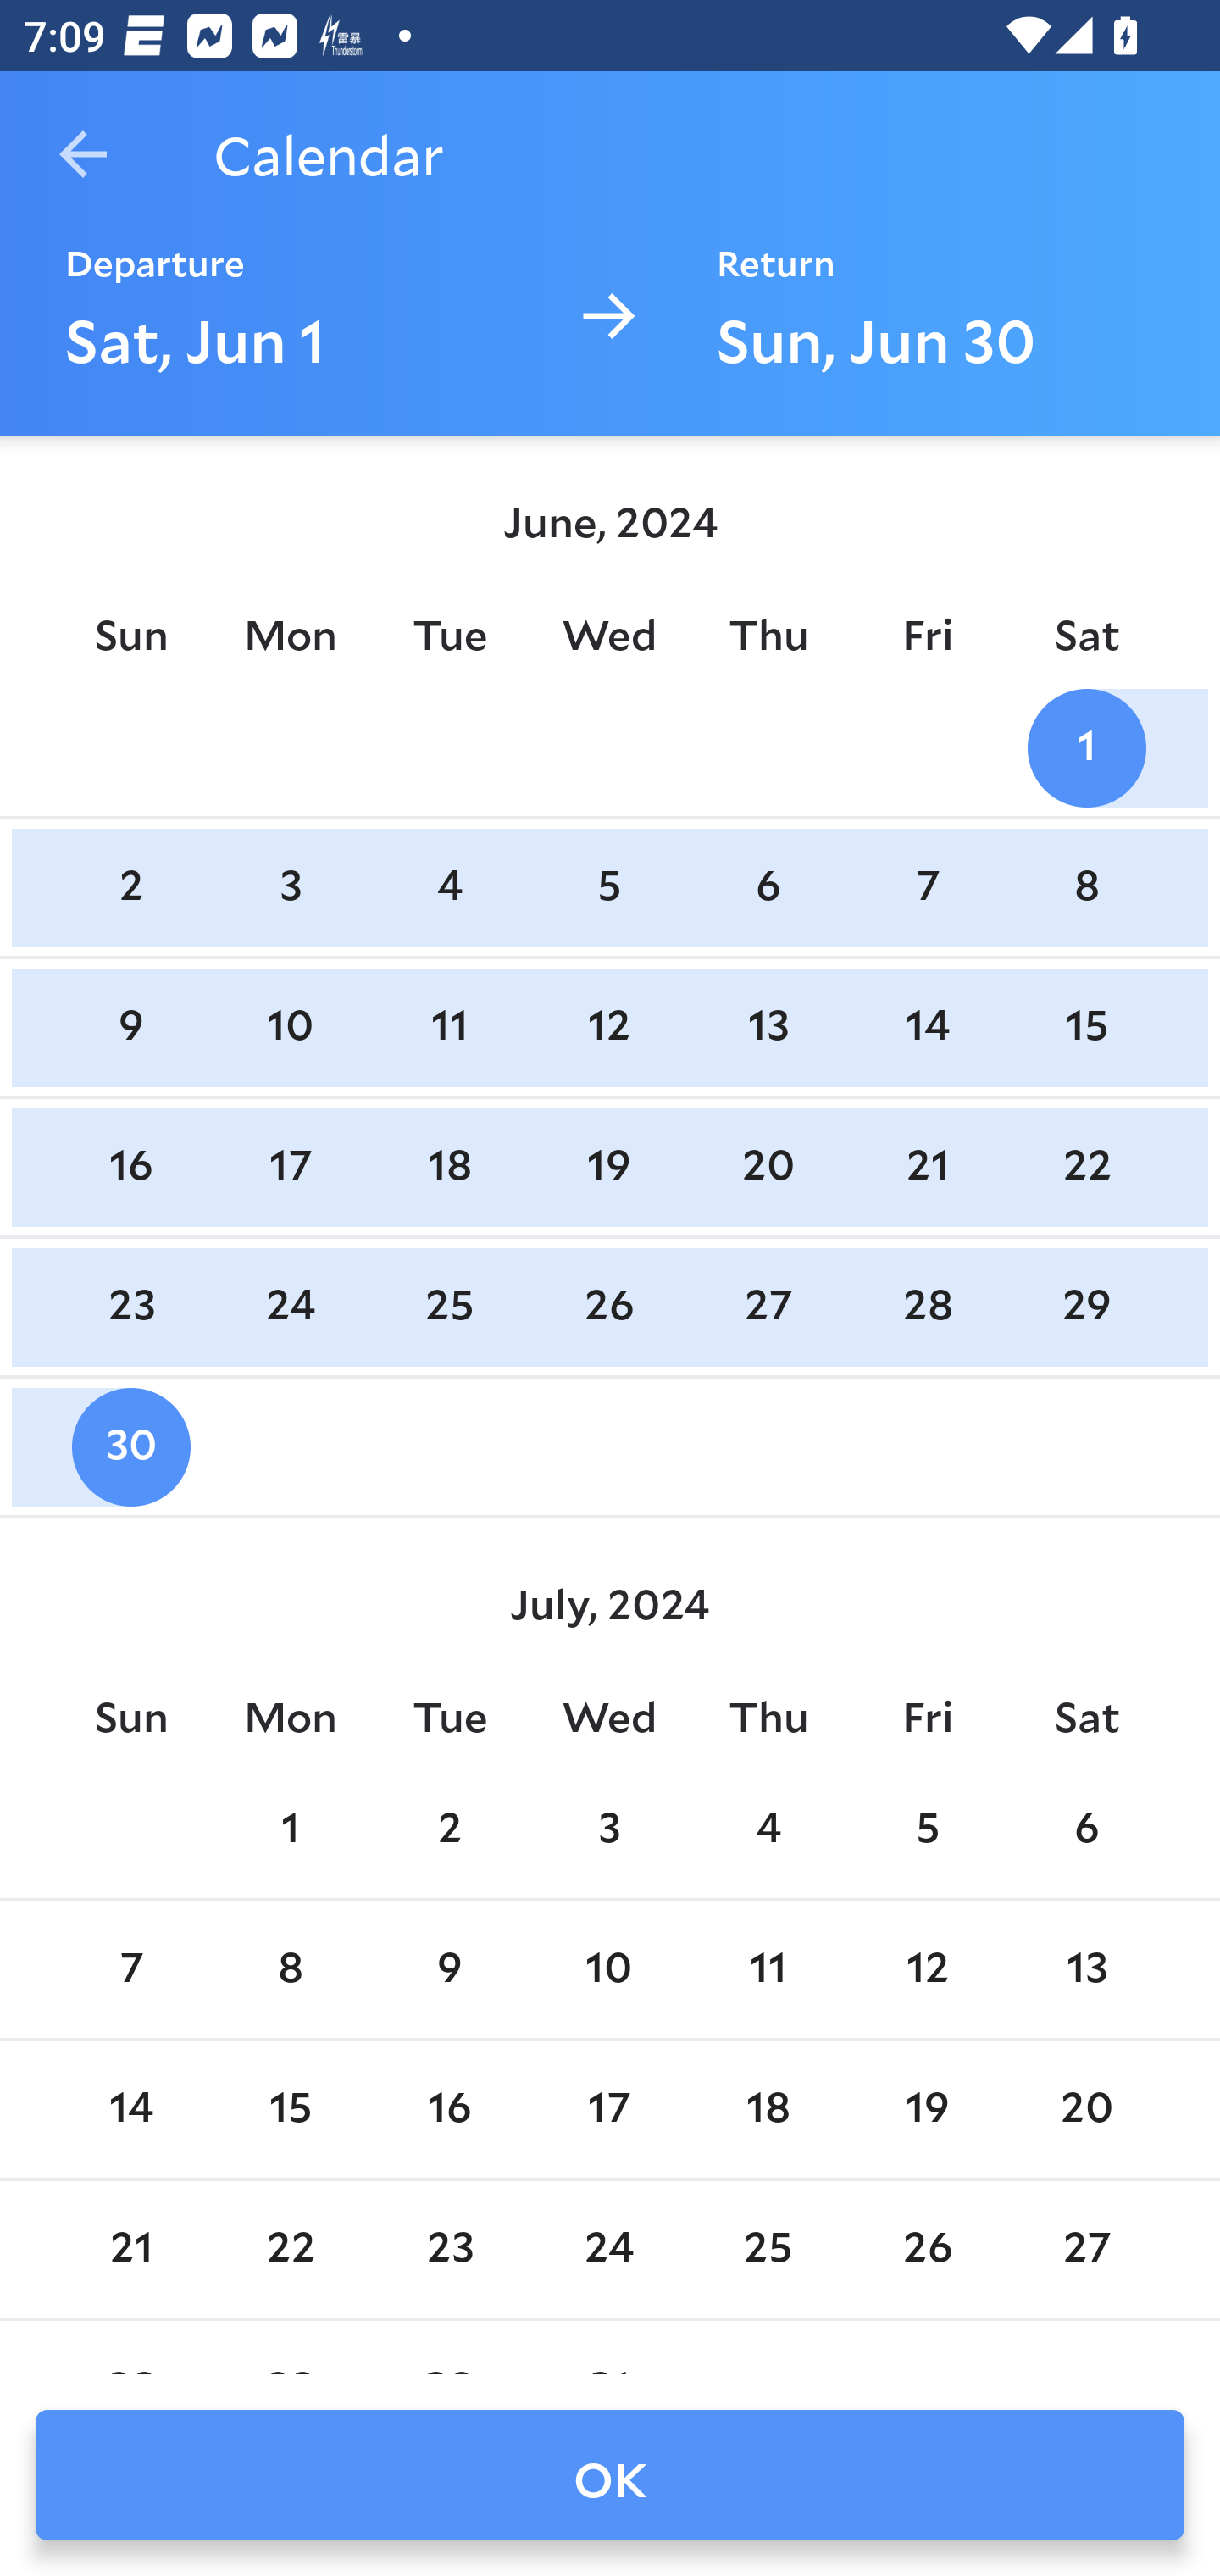  What do you see at coordinates (609, 1308) in the screenshot?
I see `26` at bounding box center [609, 1308].